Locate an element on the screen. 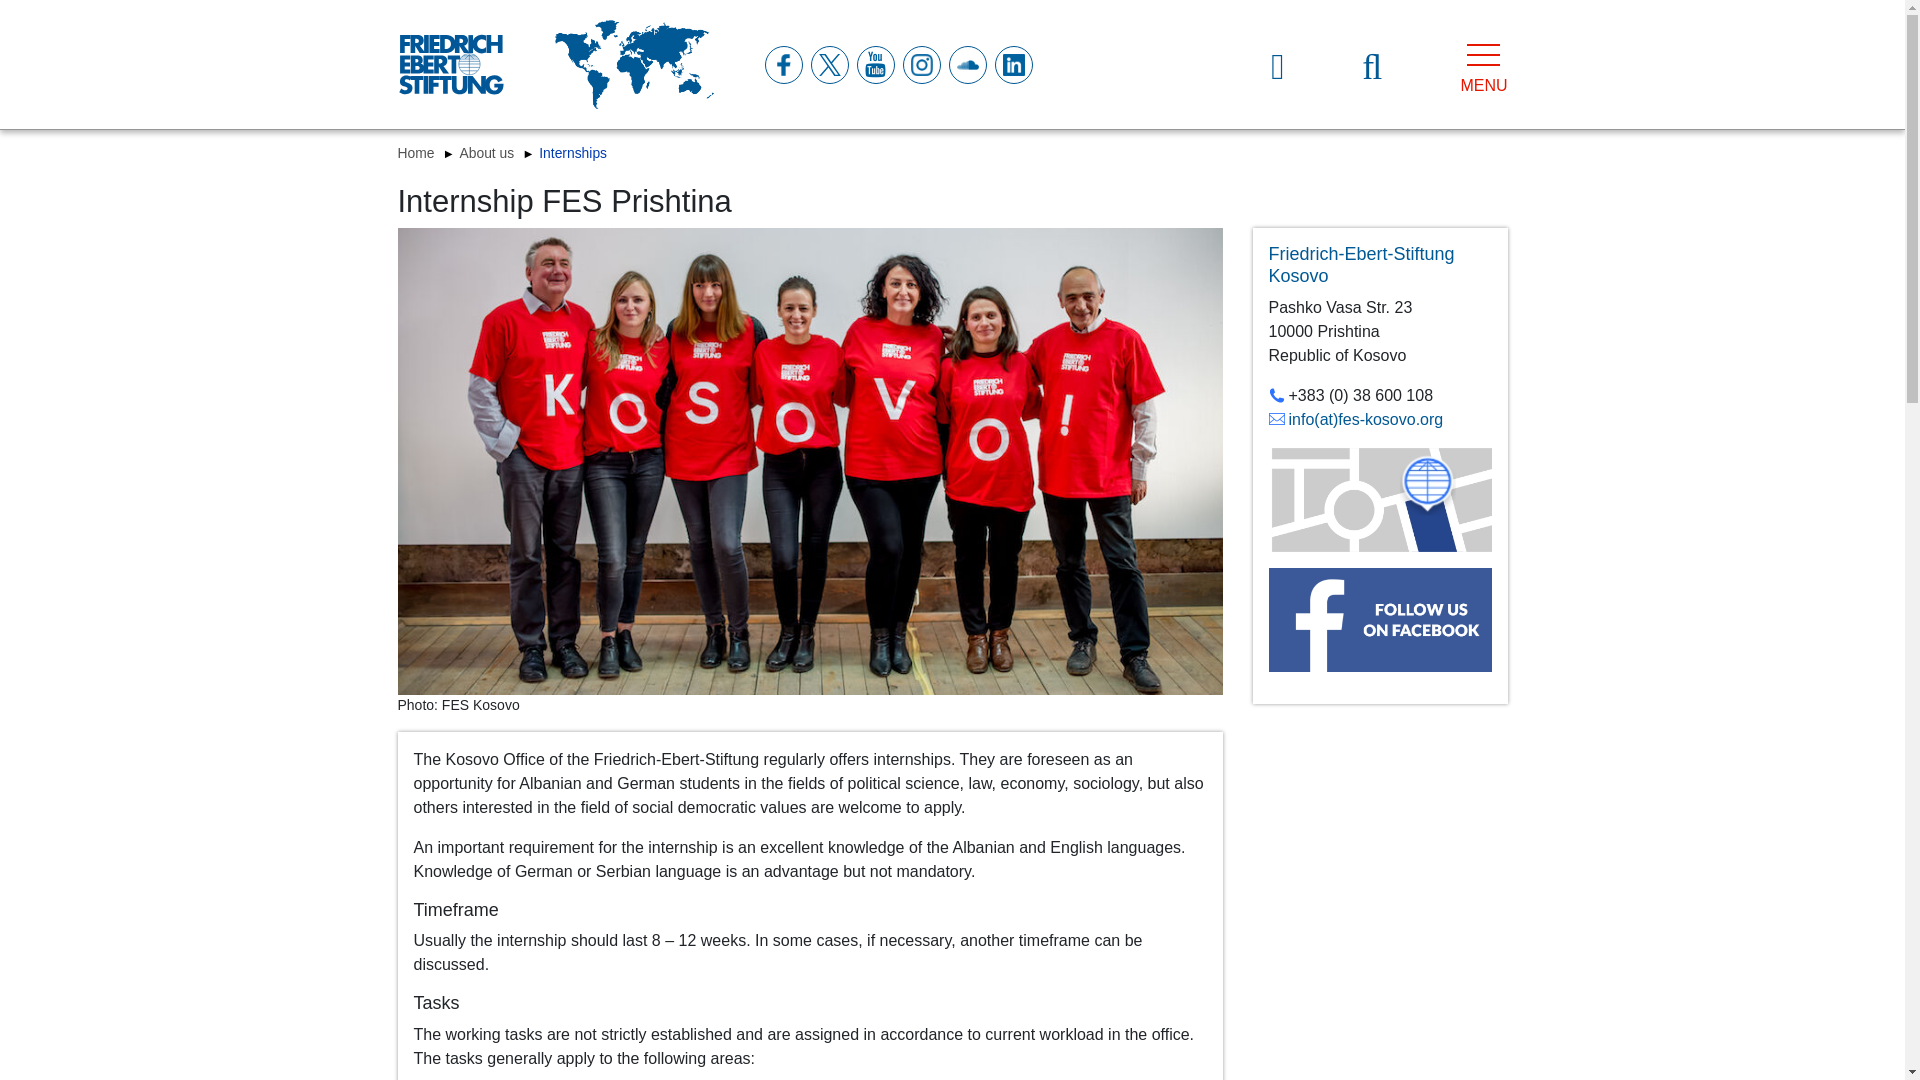 The image size is (1920, 1080). Email is located at coordinates (1355, 419).